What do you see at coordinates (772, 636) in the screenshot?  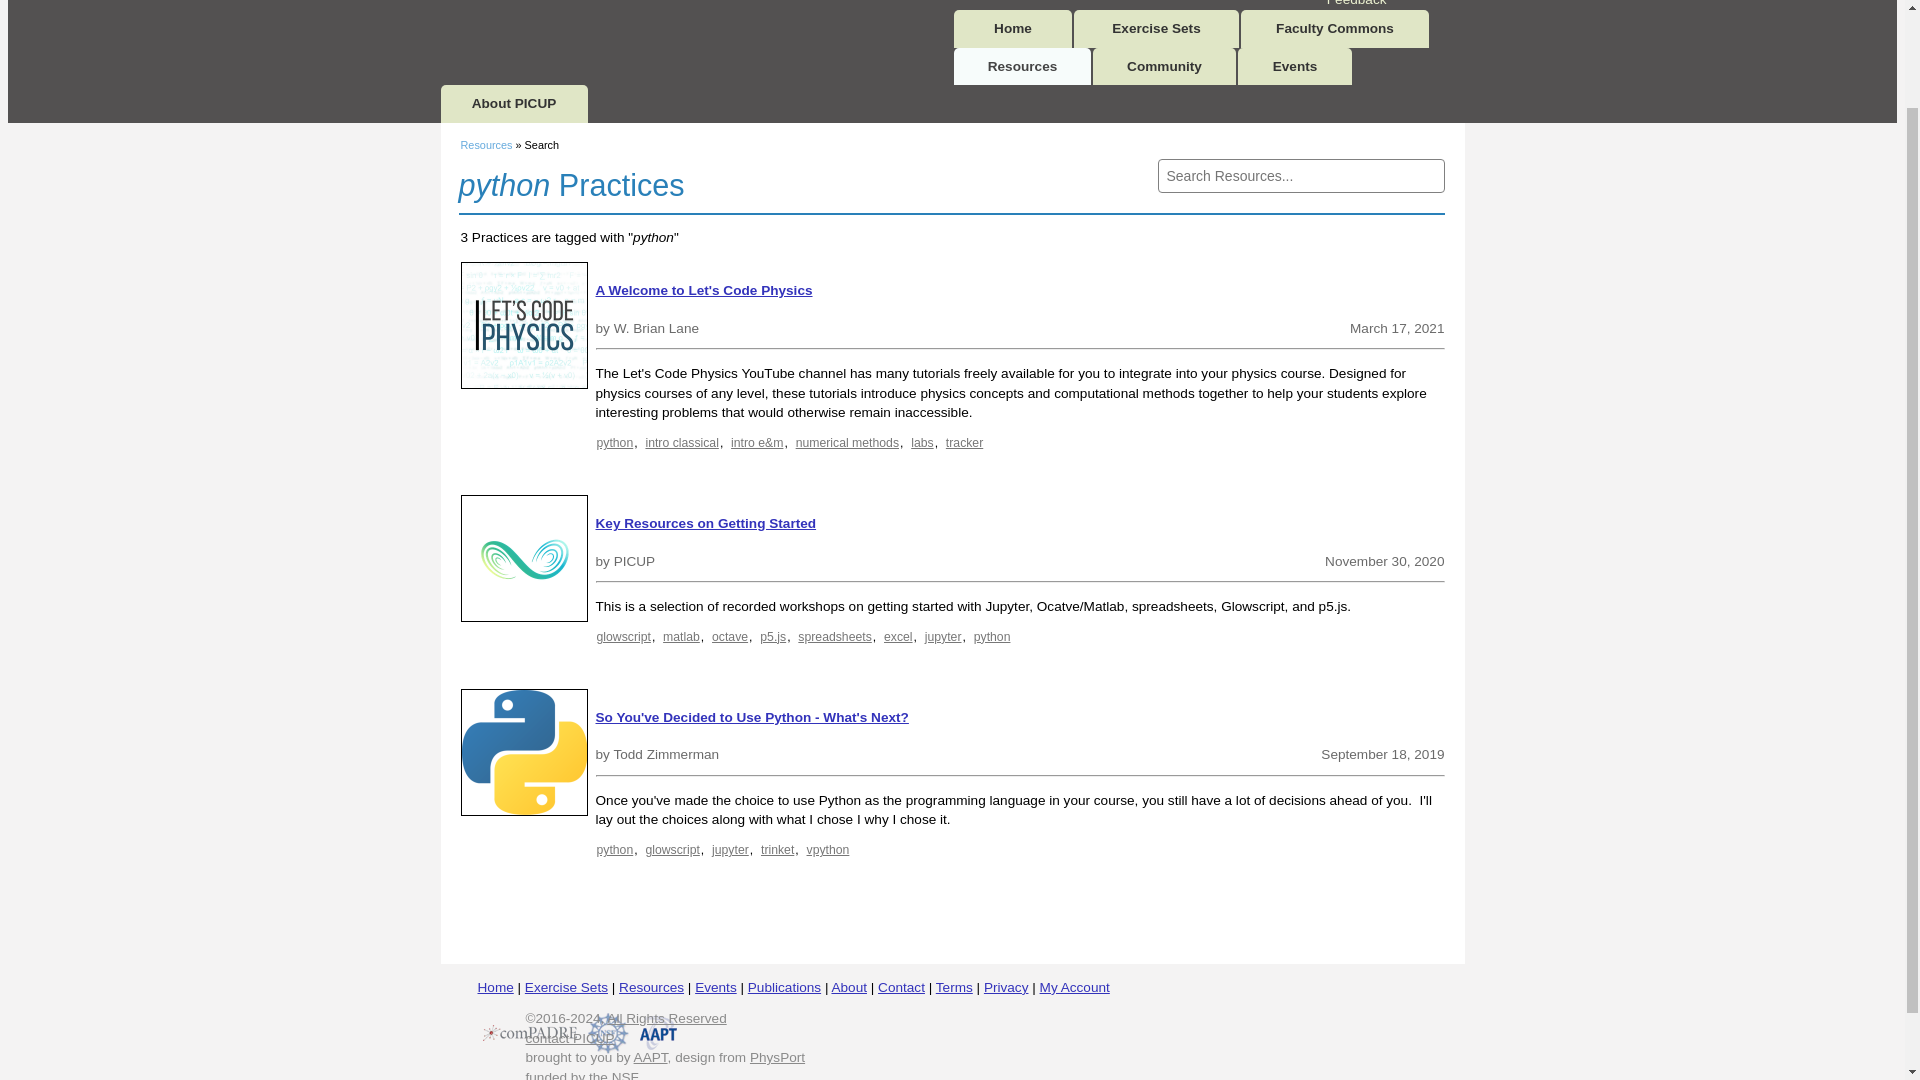 I see `p5.js` at bounding box center [772, 636].